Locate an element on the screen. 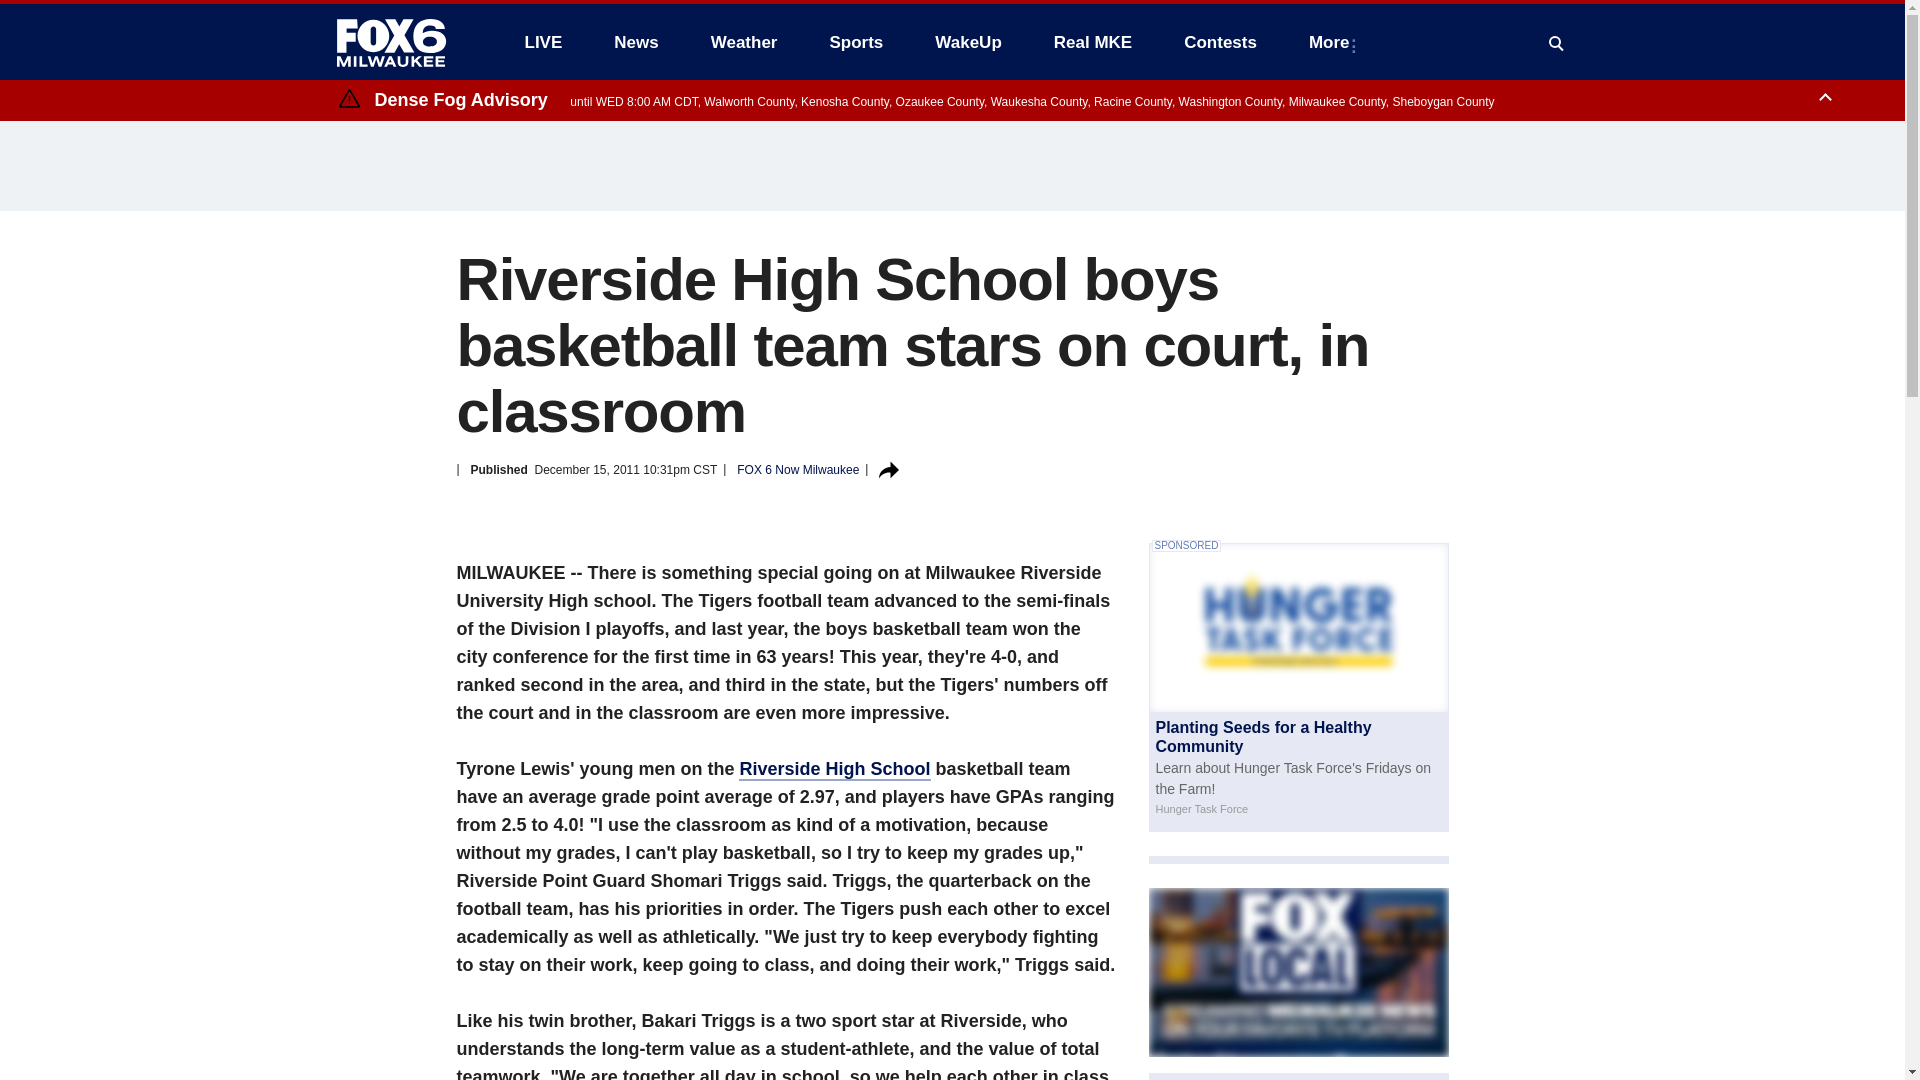 The image size is (1920, 1080). More is located at coordinates (1333, 42).